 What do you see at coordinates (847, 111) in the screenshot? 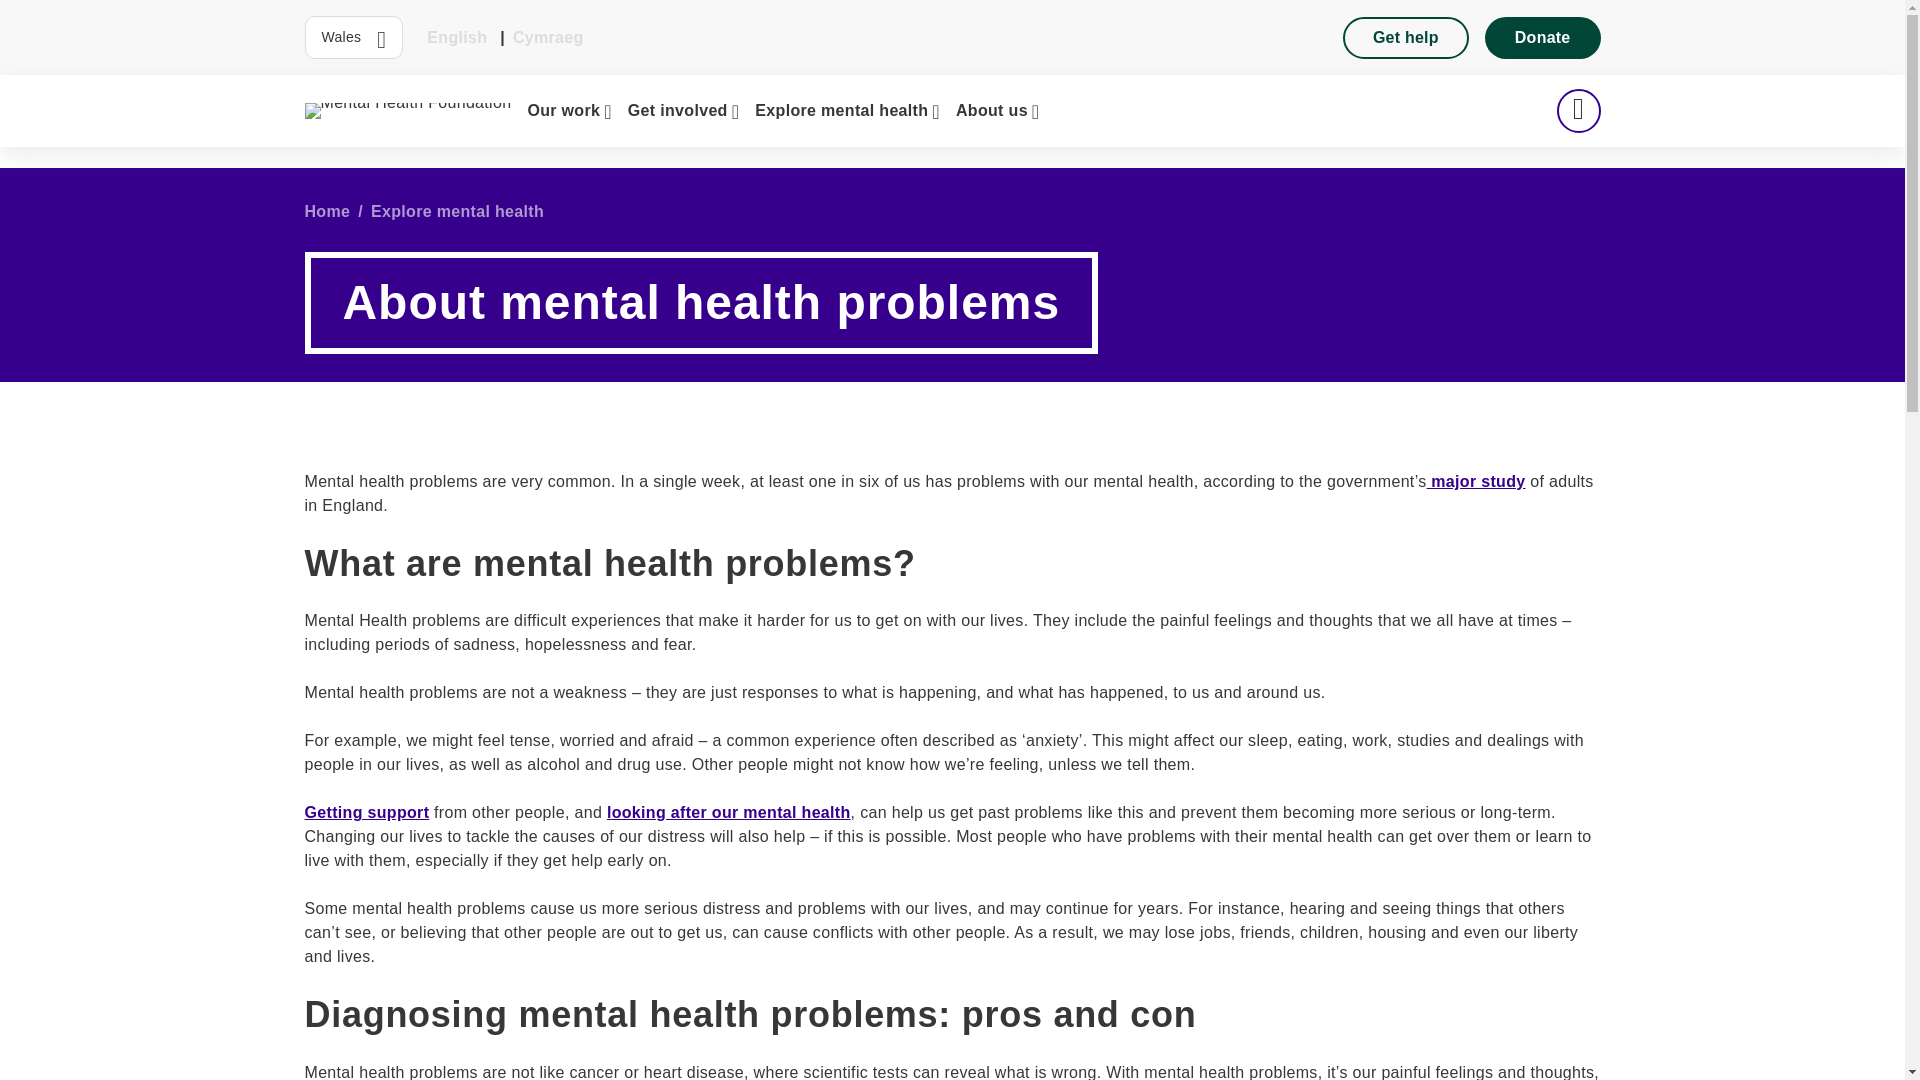
I see `Explore mental health` at bounding box center [847, 111].